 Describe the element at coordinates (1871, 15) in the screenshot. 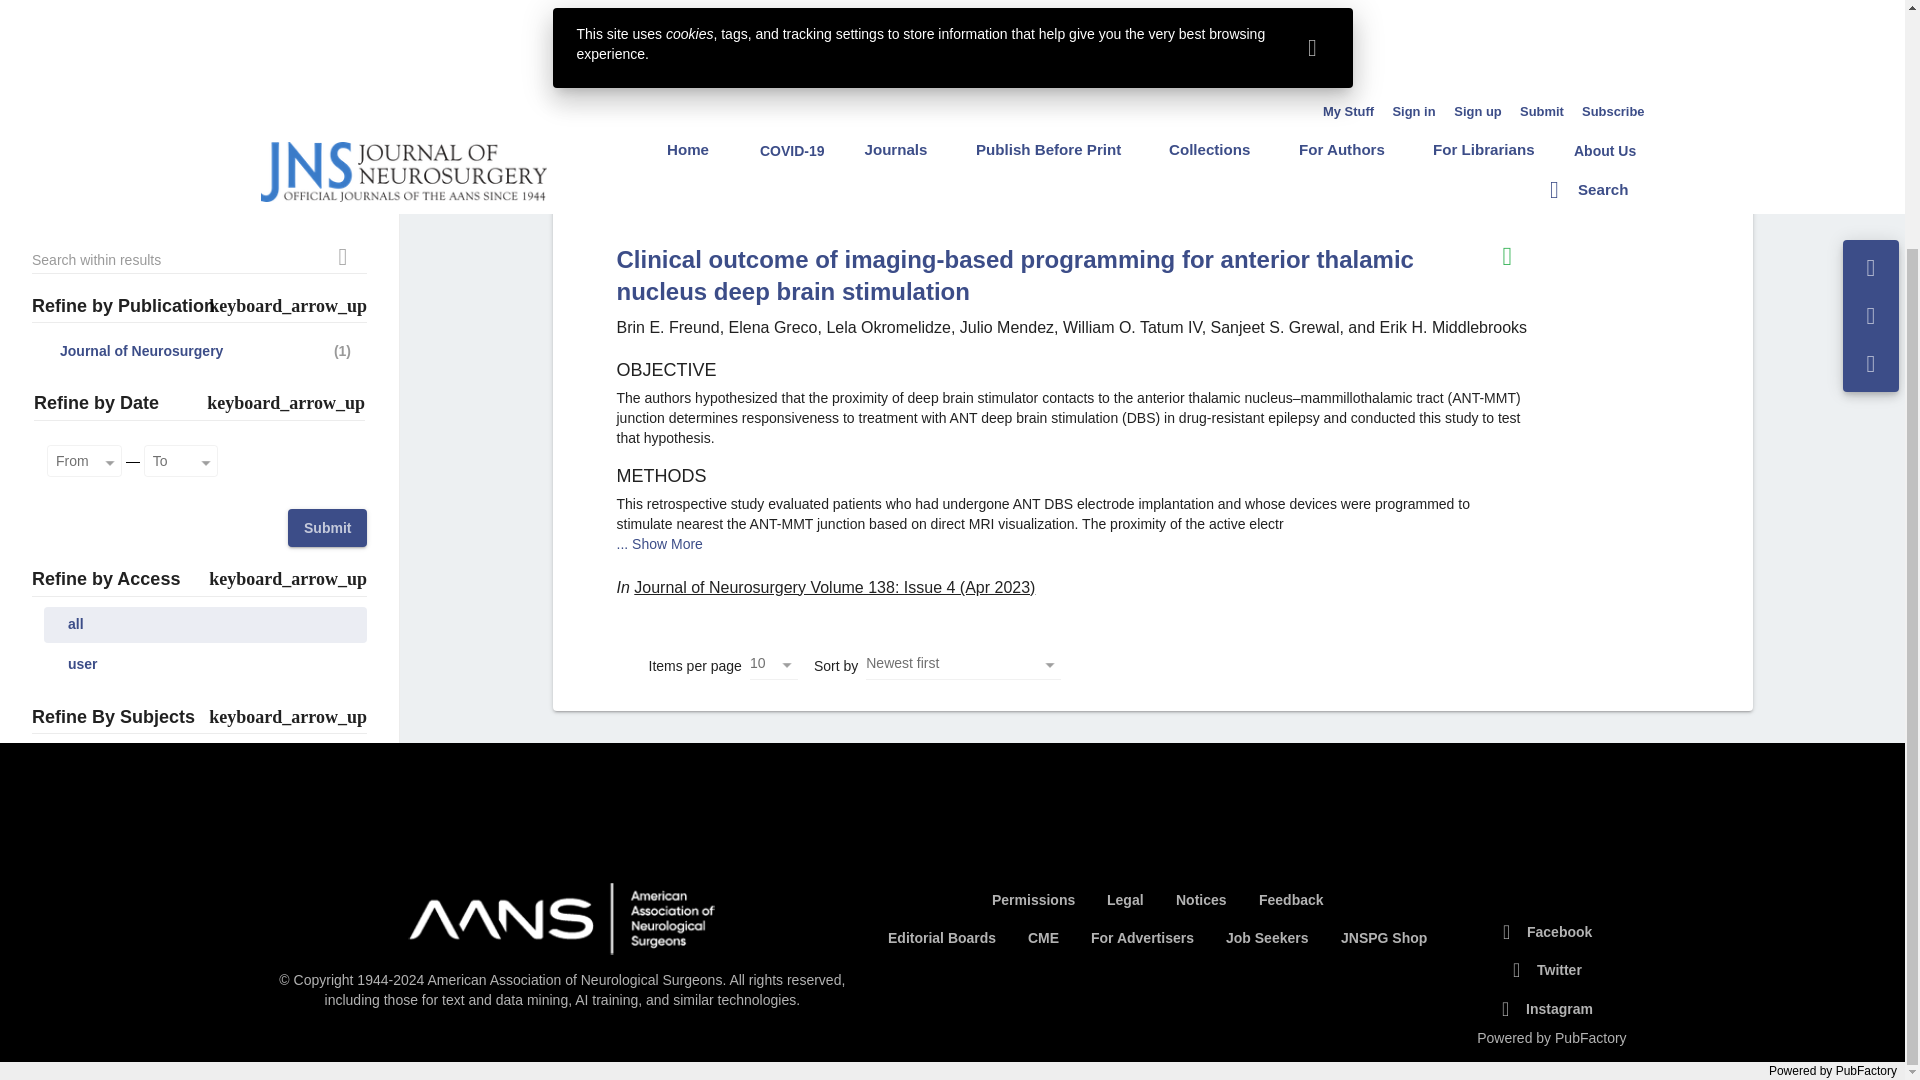

I see `Email this link` at that location.